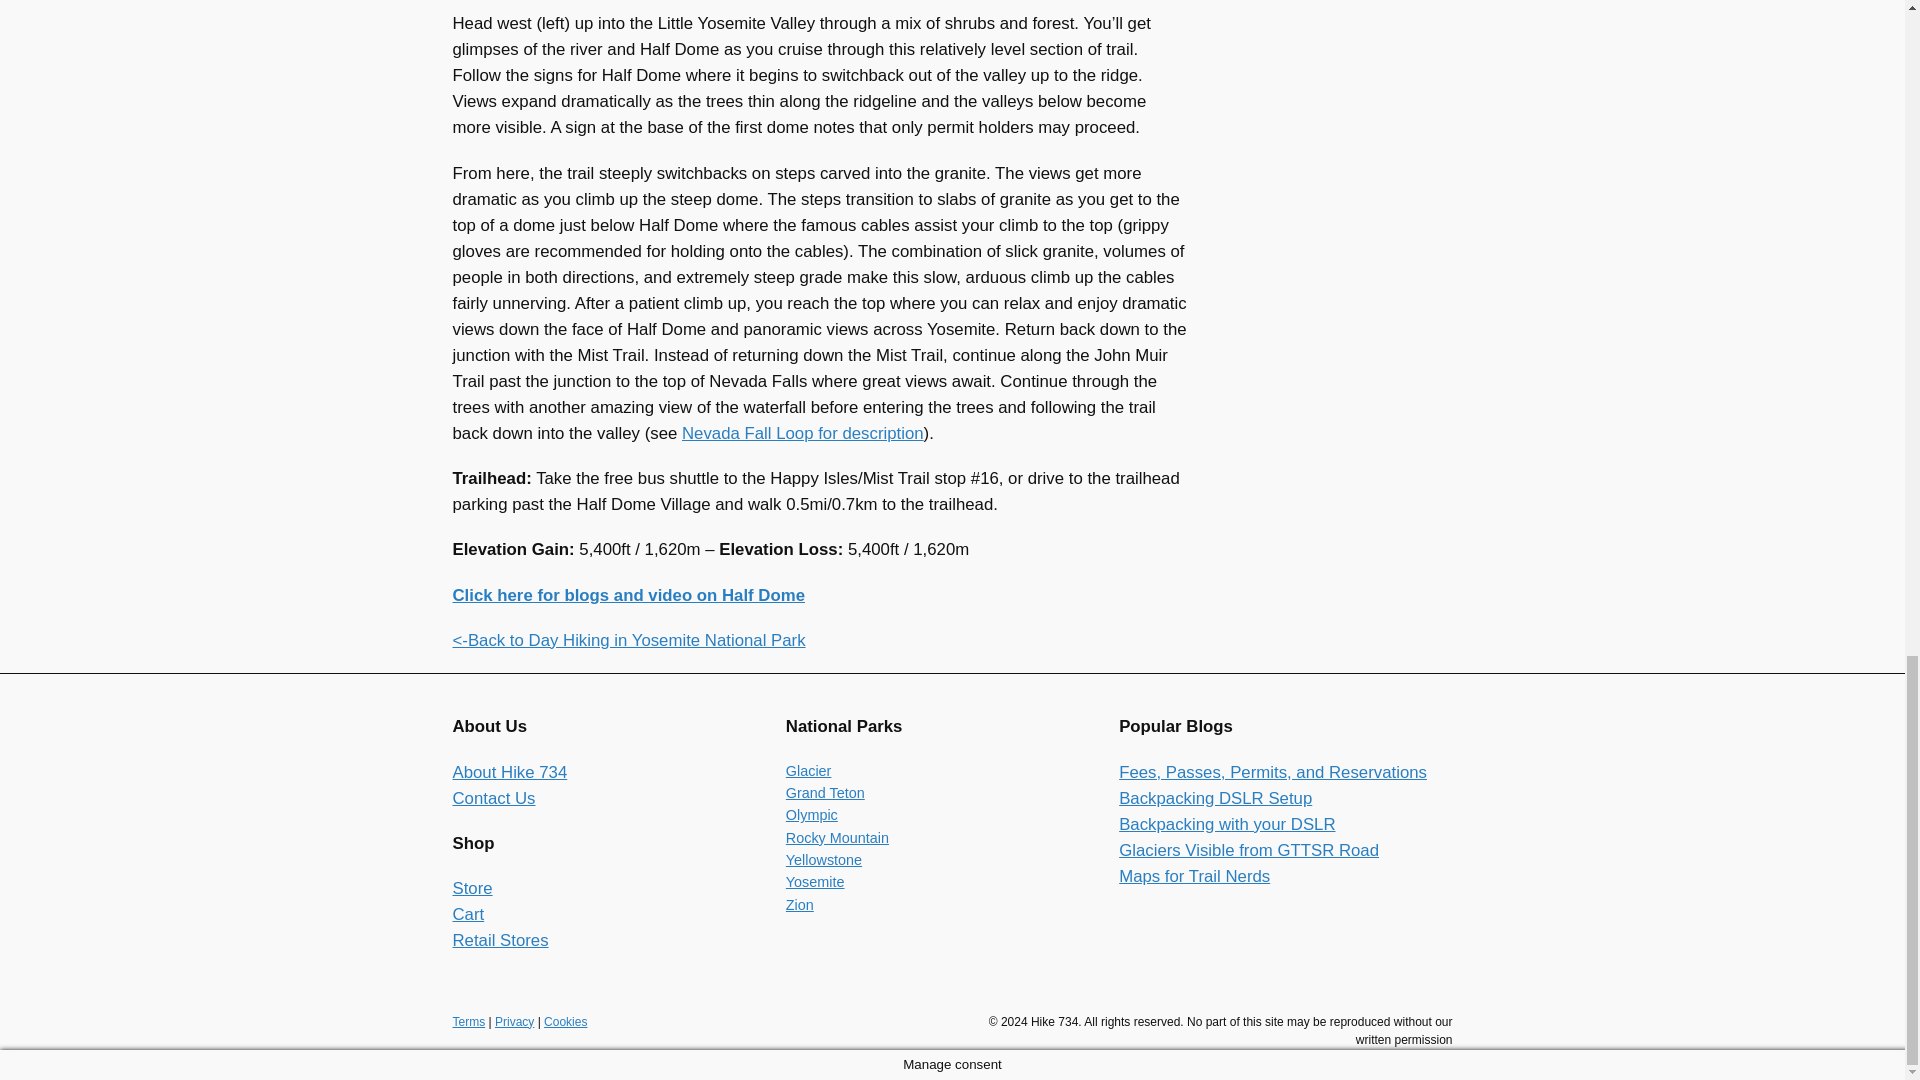 This screenshot has width=1920, height=1080. What do you see at coordinates (825, 793) in the screenshot?
I see `Grand Teton` at bounding box center [825, 793].